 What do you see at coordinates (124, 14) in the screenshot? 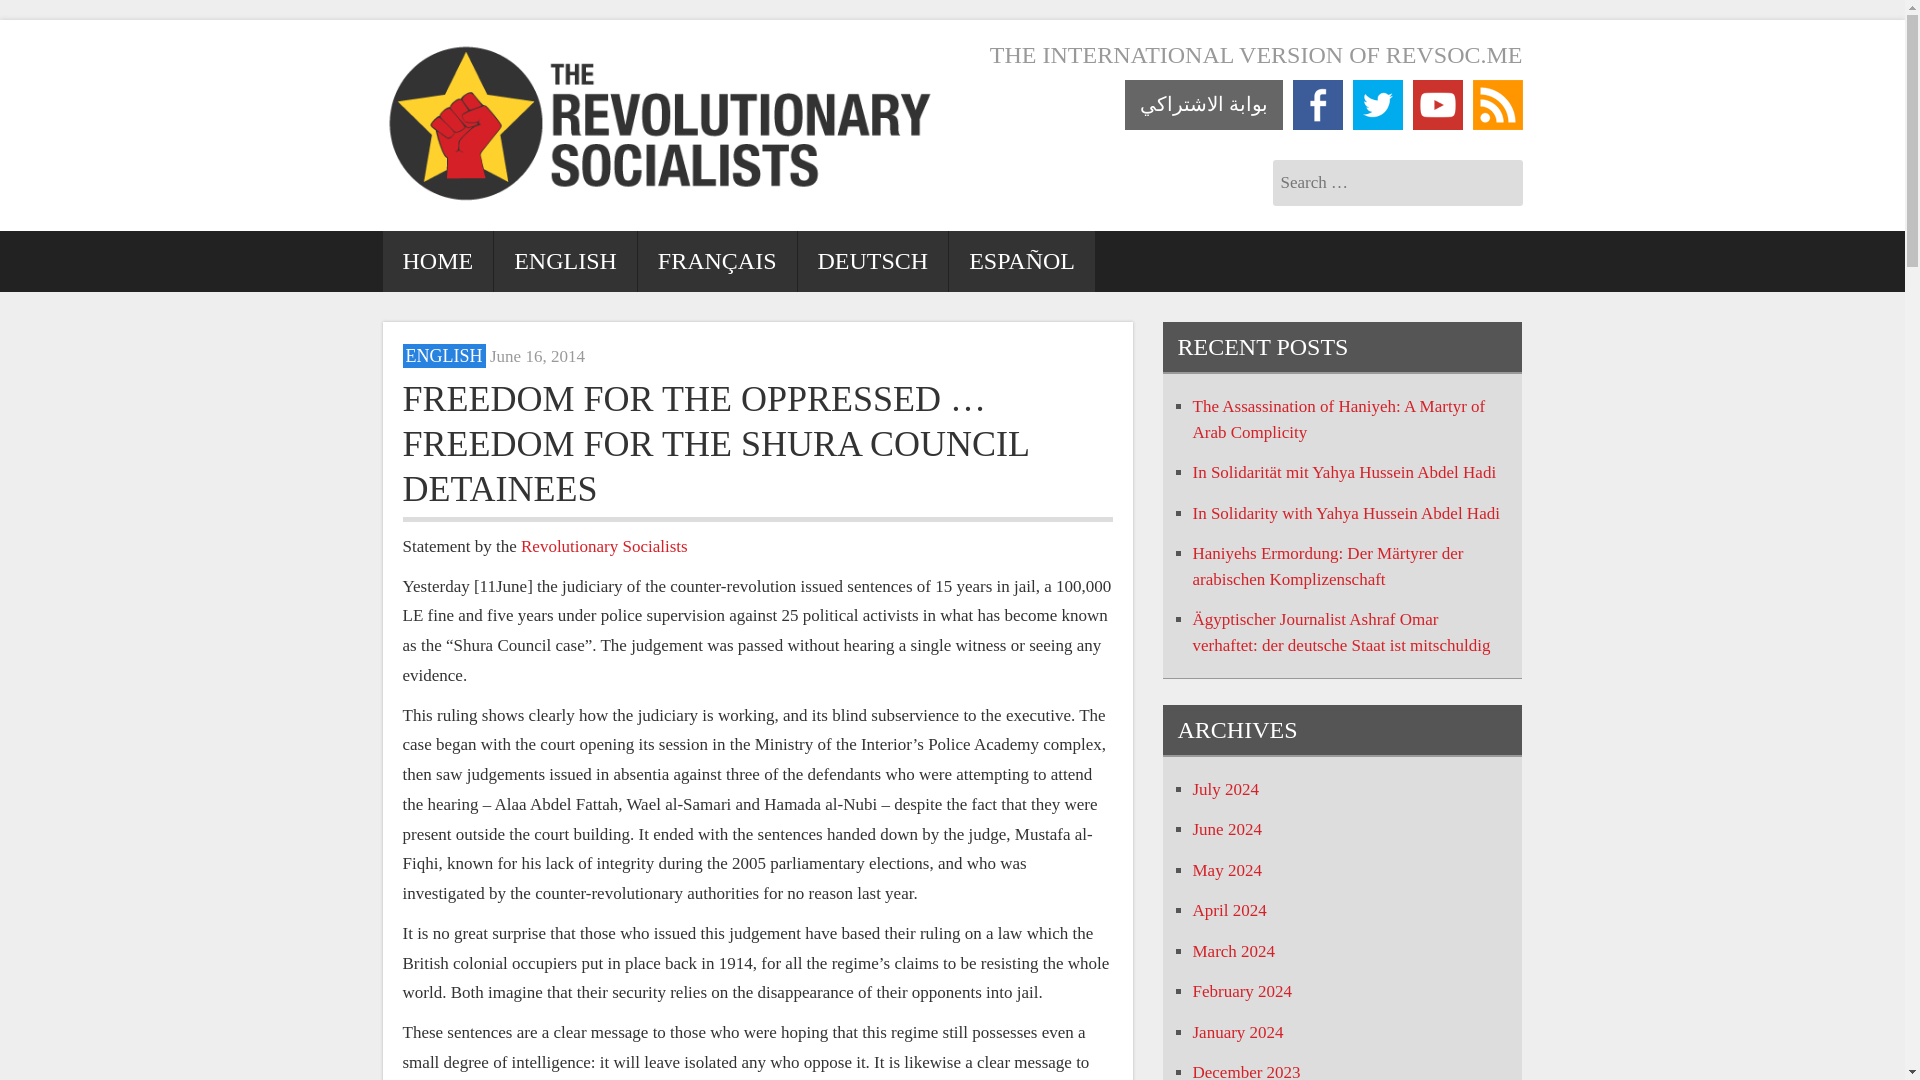
I see `Search` at bounding box center [124, 14].